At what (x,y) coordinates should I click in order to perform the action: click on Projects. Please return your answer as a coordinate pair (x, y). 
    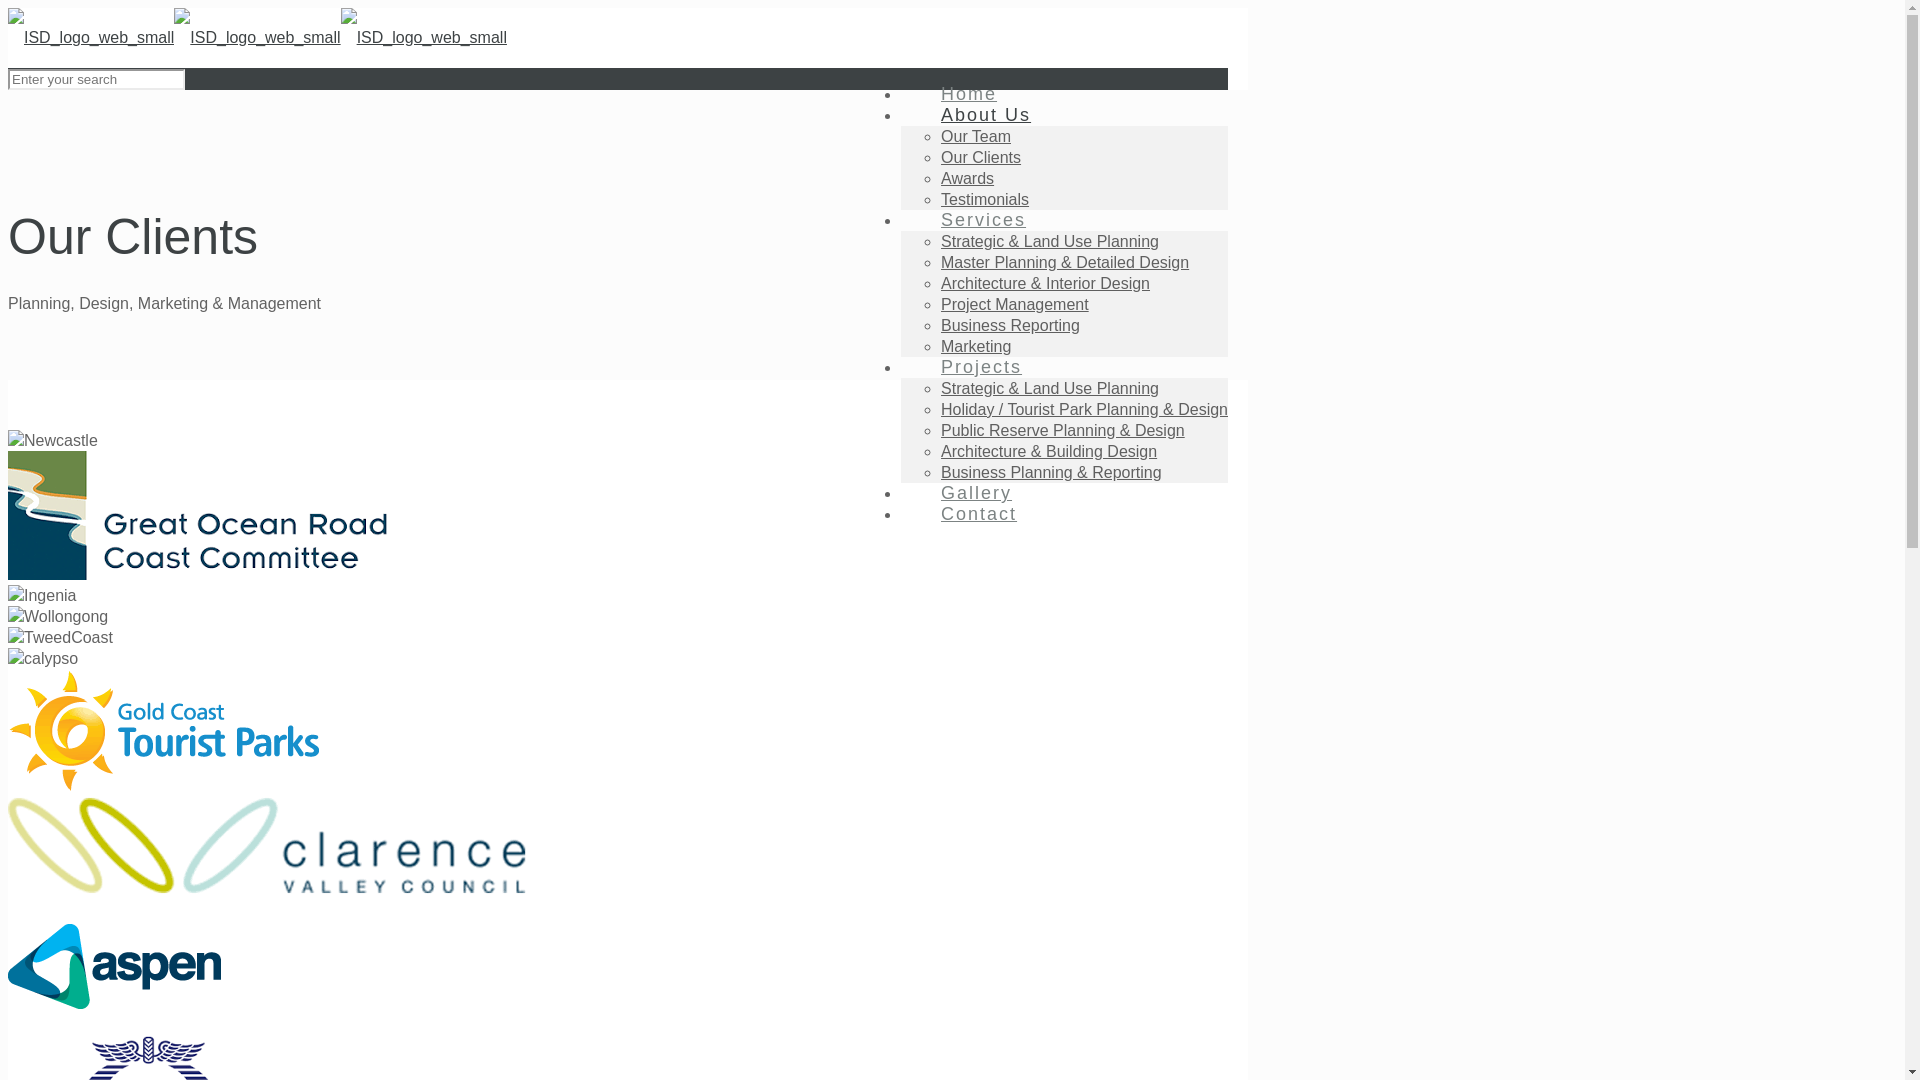
    Looking at the image, I should click on (972, 367).